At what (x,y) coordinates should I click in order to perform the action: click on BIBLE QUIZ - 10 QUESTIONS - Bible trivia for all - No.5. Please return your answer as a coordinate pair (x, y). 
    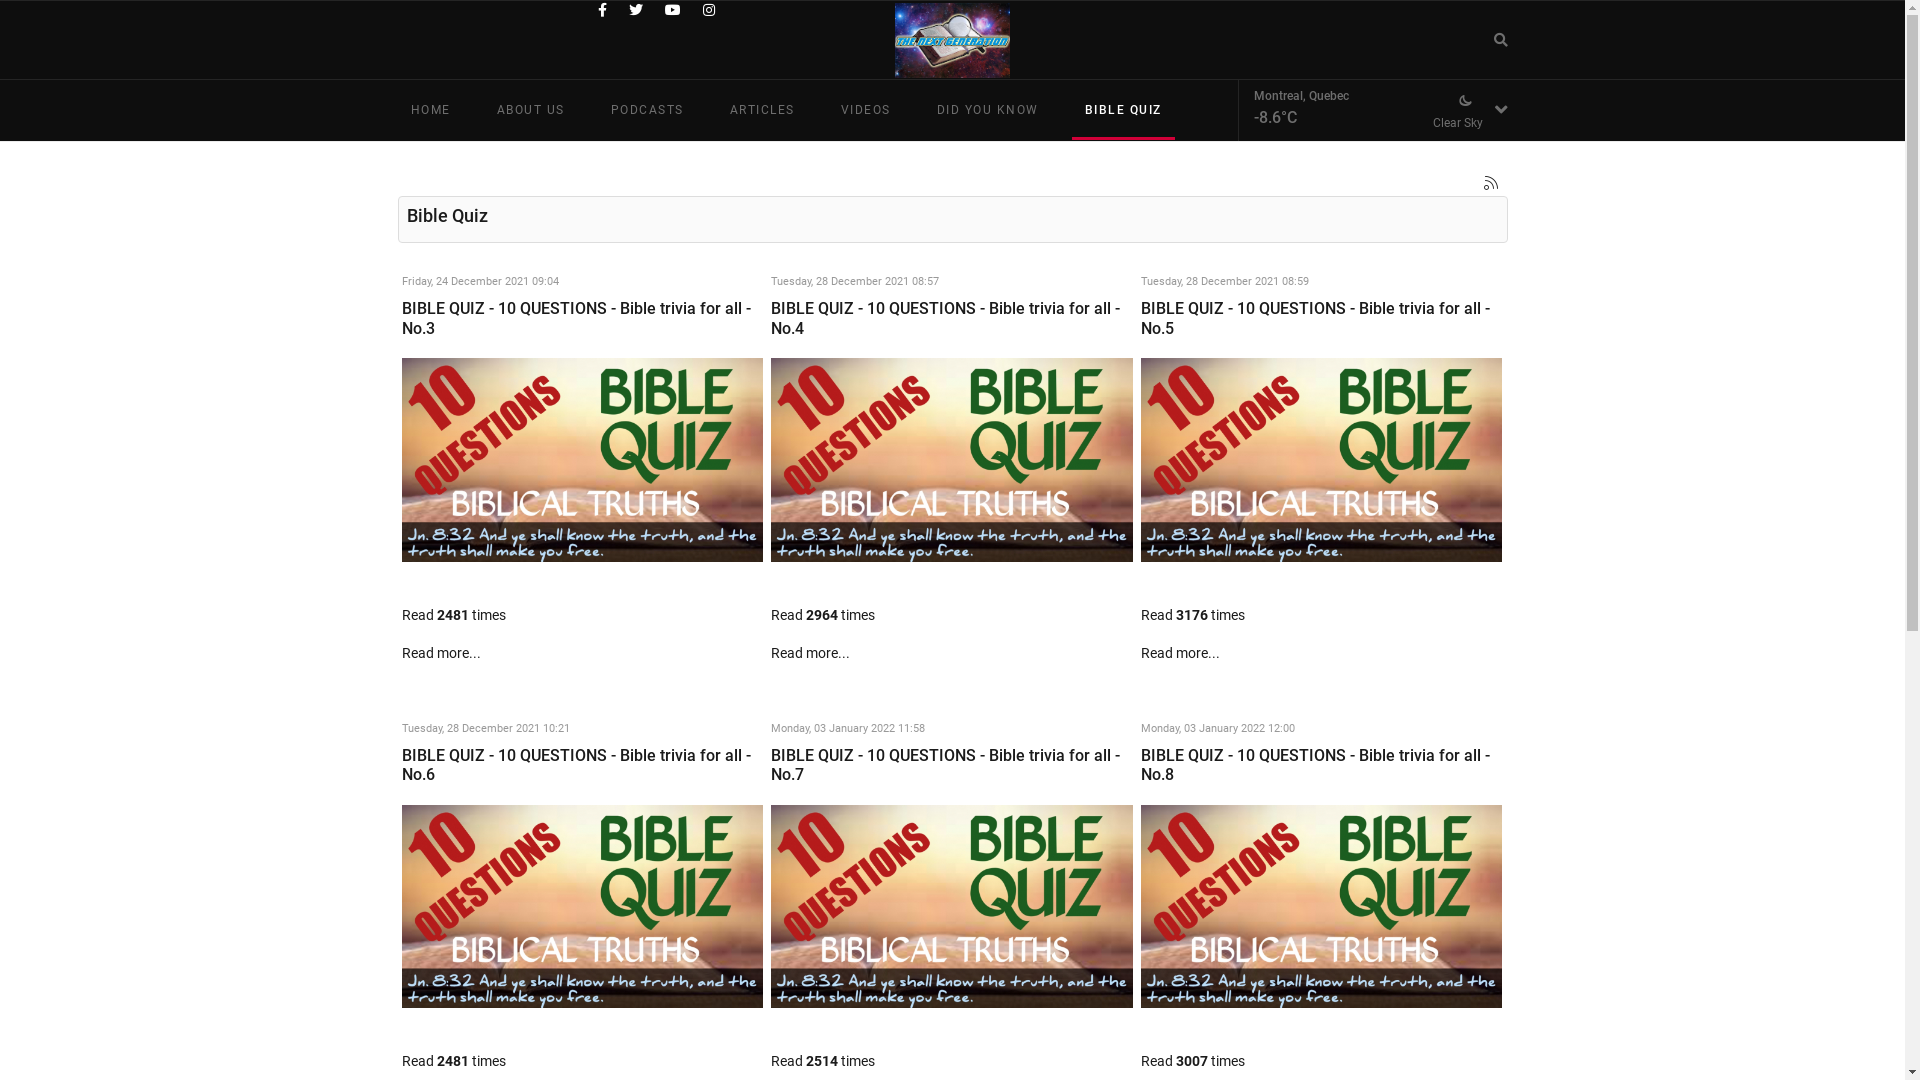
    Looking at the image, I should click on (1322, 460).